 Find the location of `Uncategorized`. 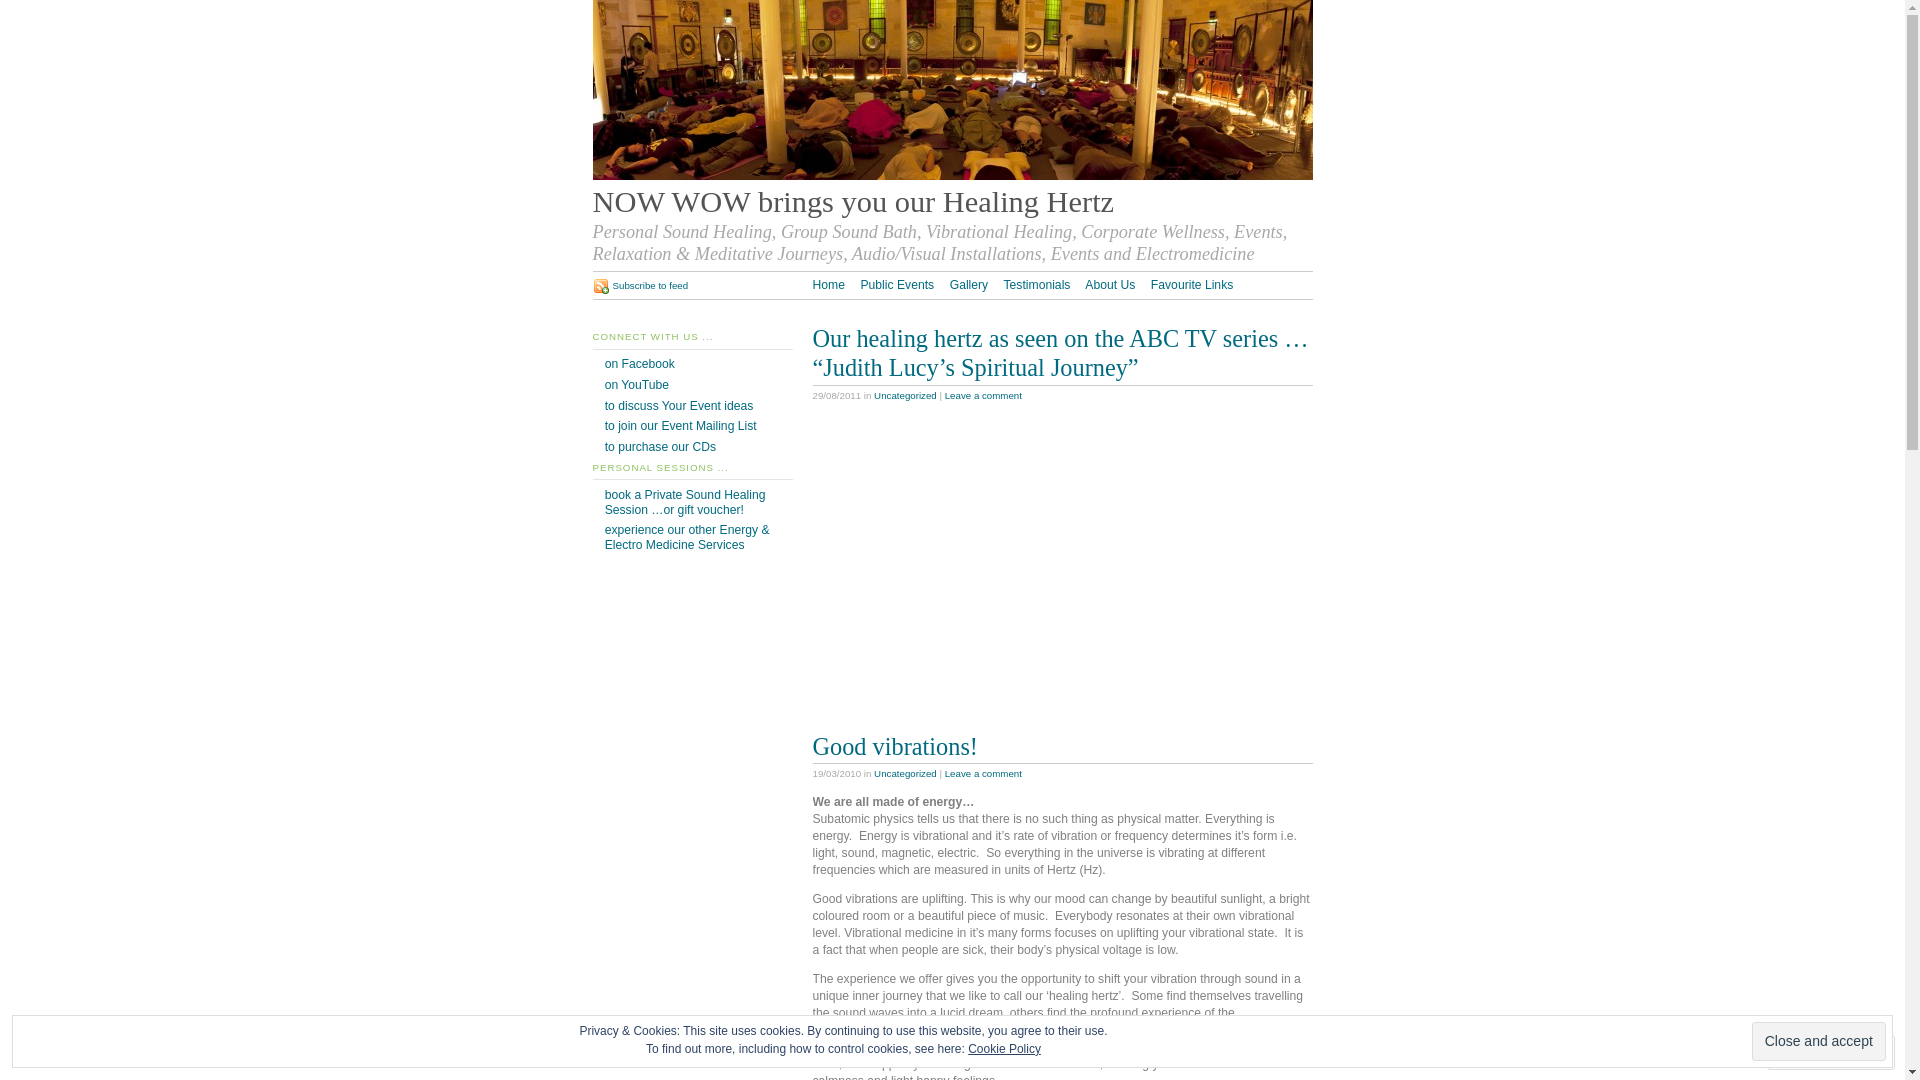

Uncategorized is located at coordinates (906, 774).